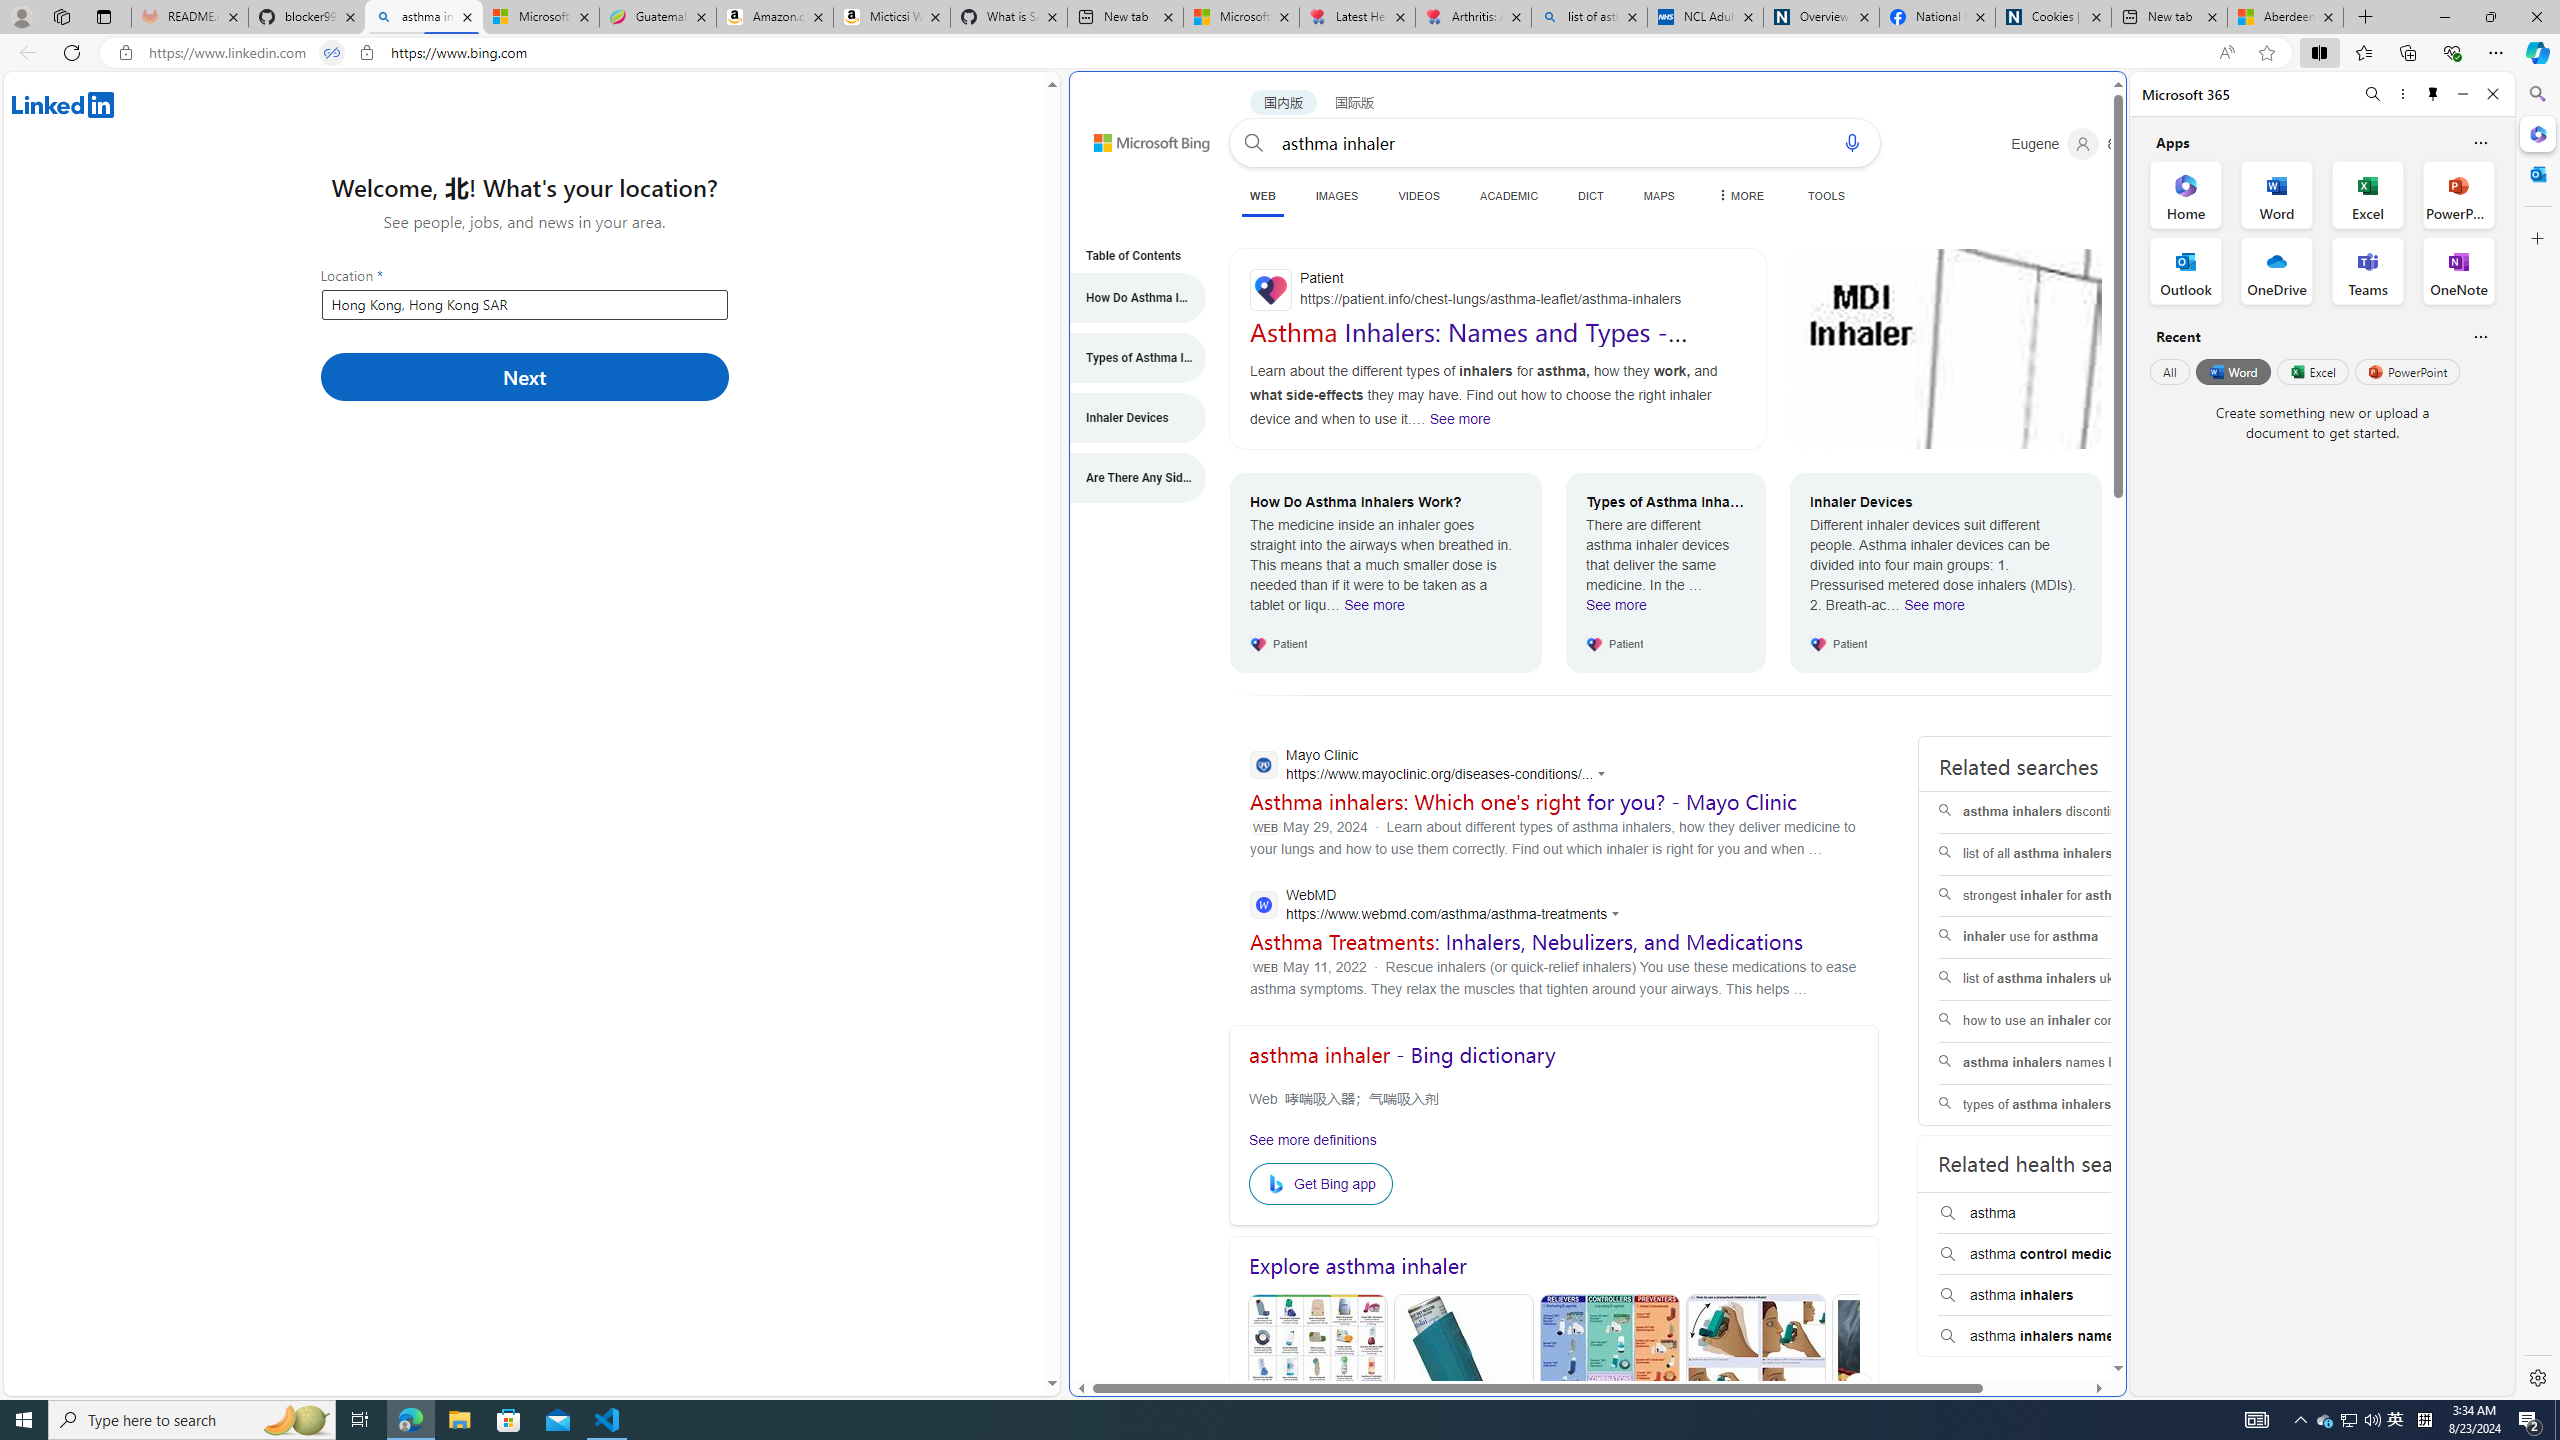 The image size is (2560, 1440). Describe the element at coordinates (1433, 766) in the screenshot. I see `Mayo Clinic` at that location.